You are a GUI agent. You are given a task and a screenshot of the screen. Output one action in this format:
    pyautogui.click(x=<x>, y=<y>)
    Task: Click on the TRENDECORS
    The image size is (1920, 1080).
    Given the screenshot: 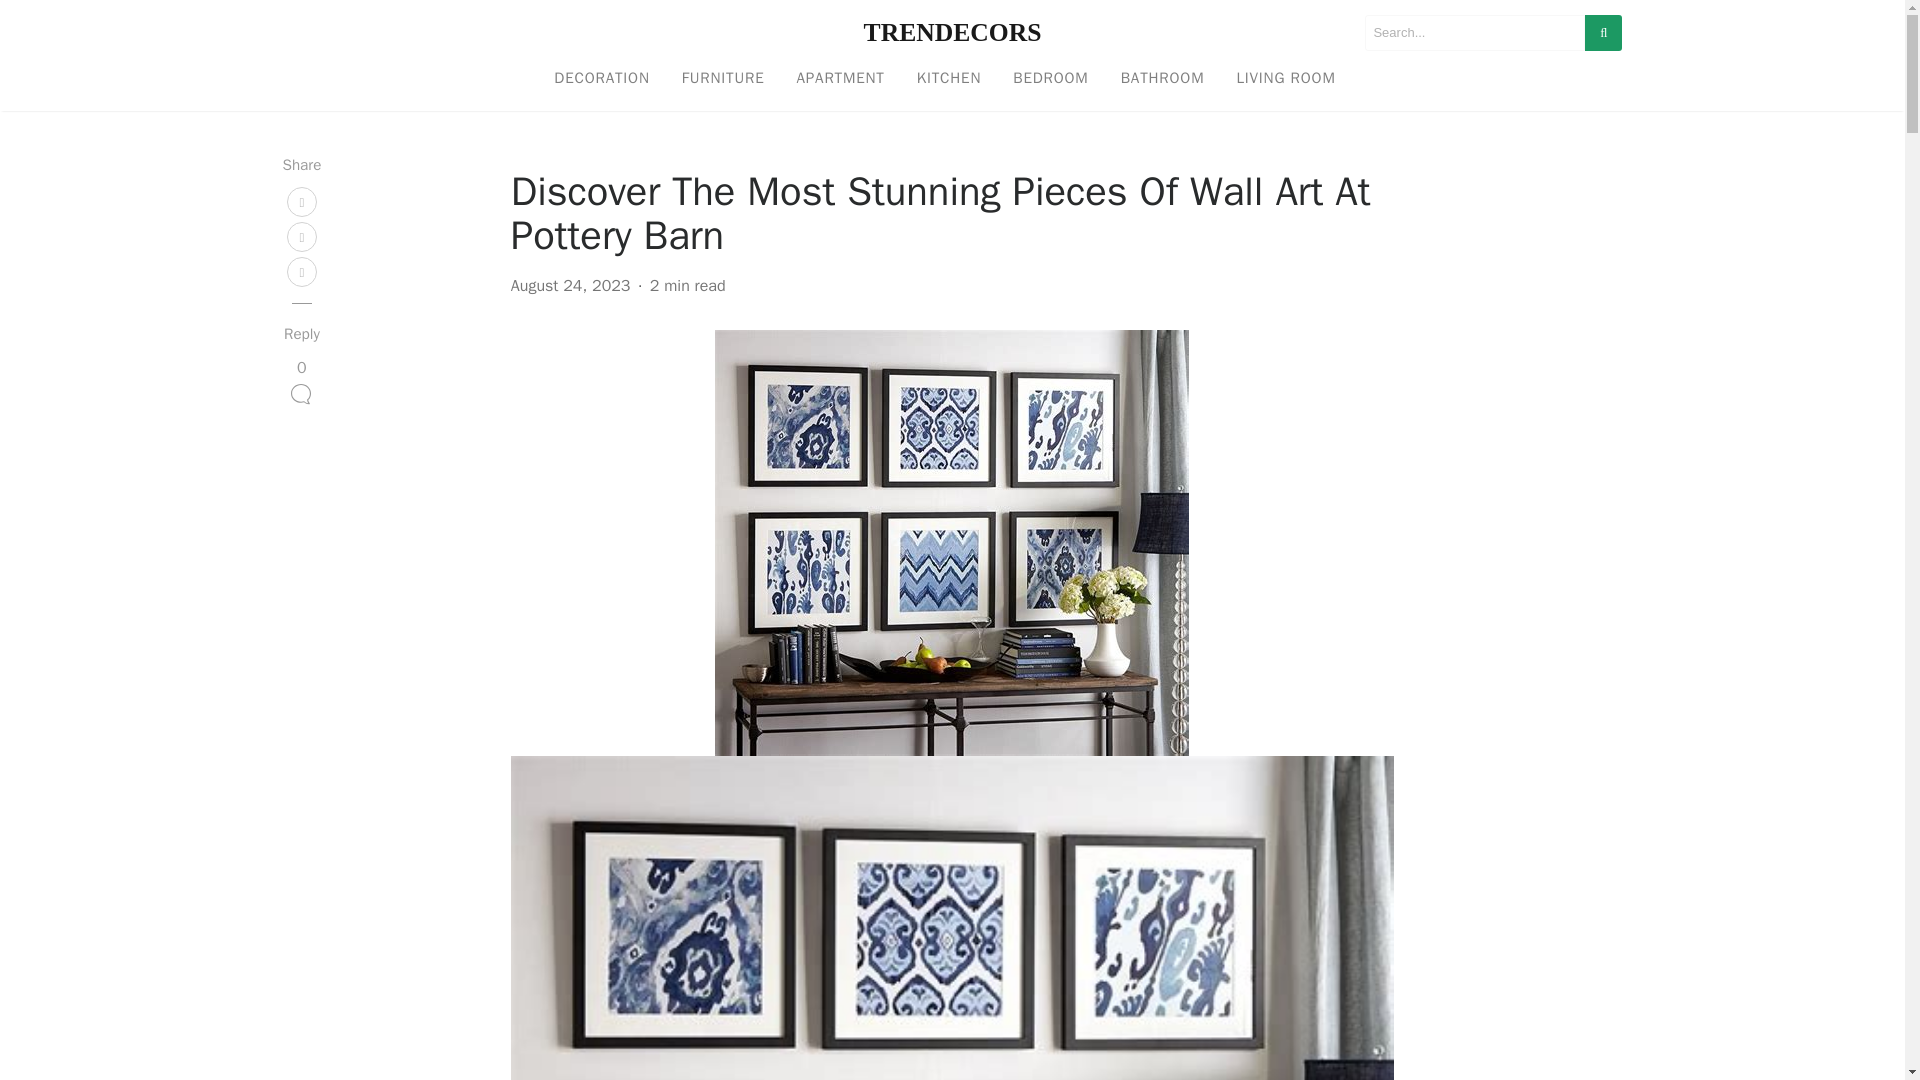 What is the action you would take?
    pyautogui.click(x=953, y=32)
    